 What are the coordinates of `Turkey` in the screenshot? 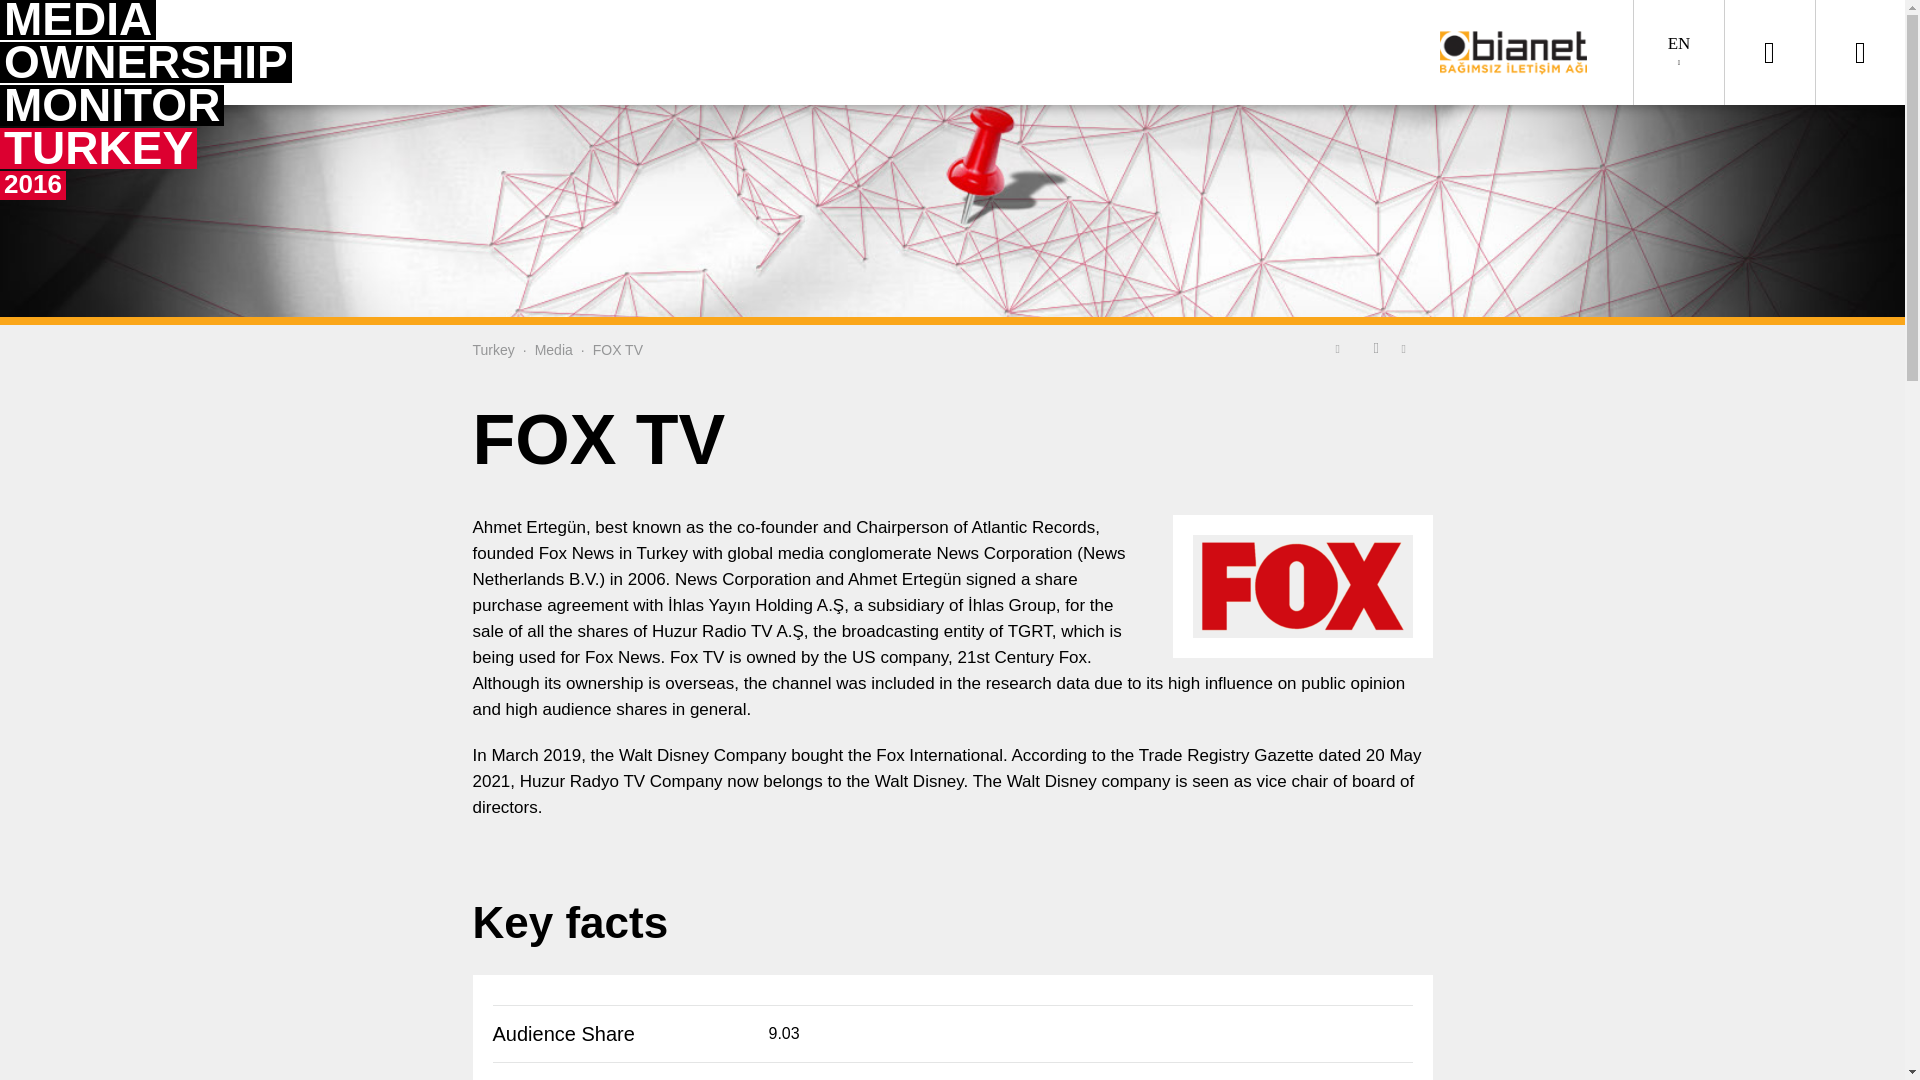 It's located at (493, 350).